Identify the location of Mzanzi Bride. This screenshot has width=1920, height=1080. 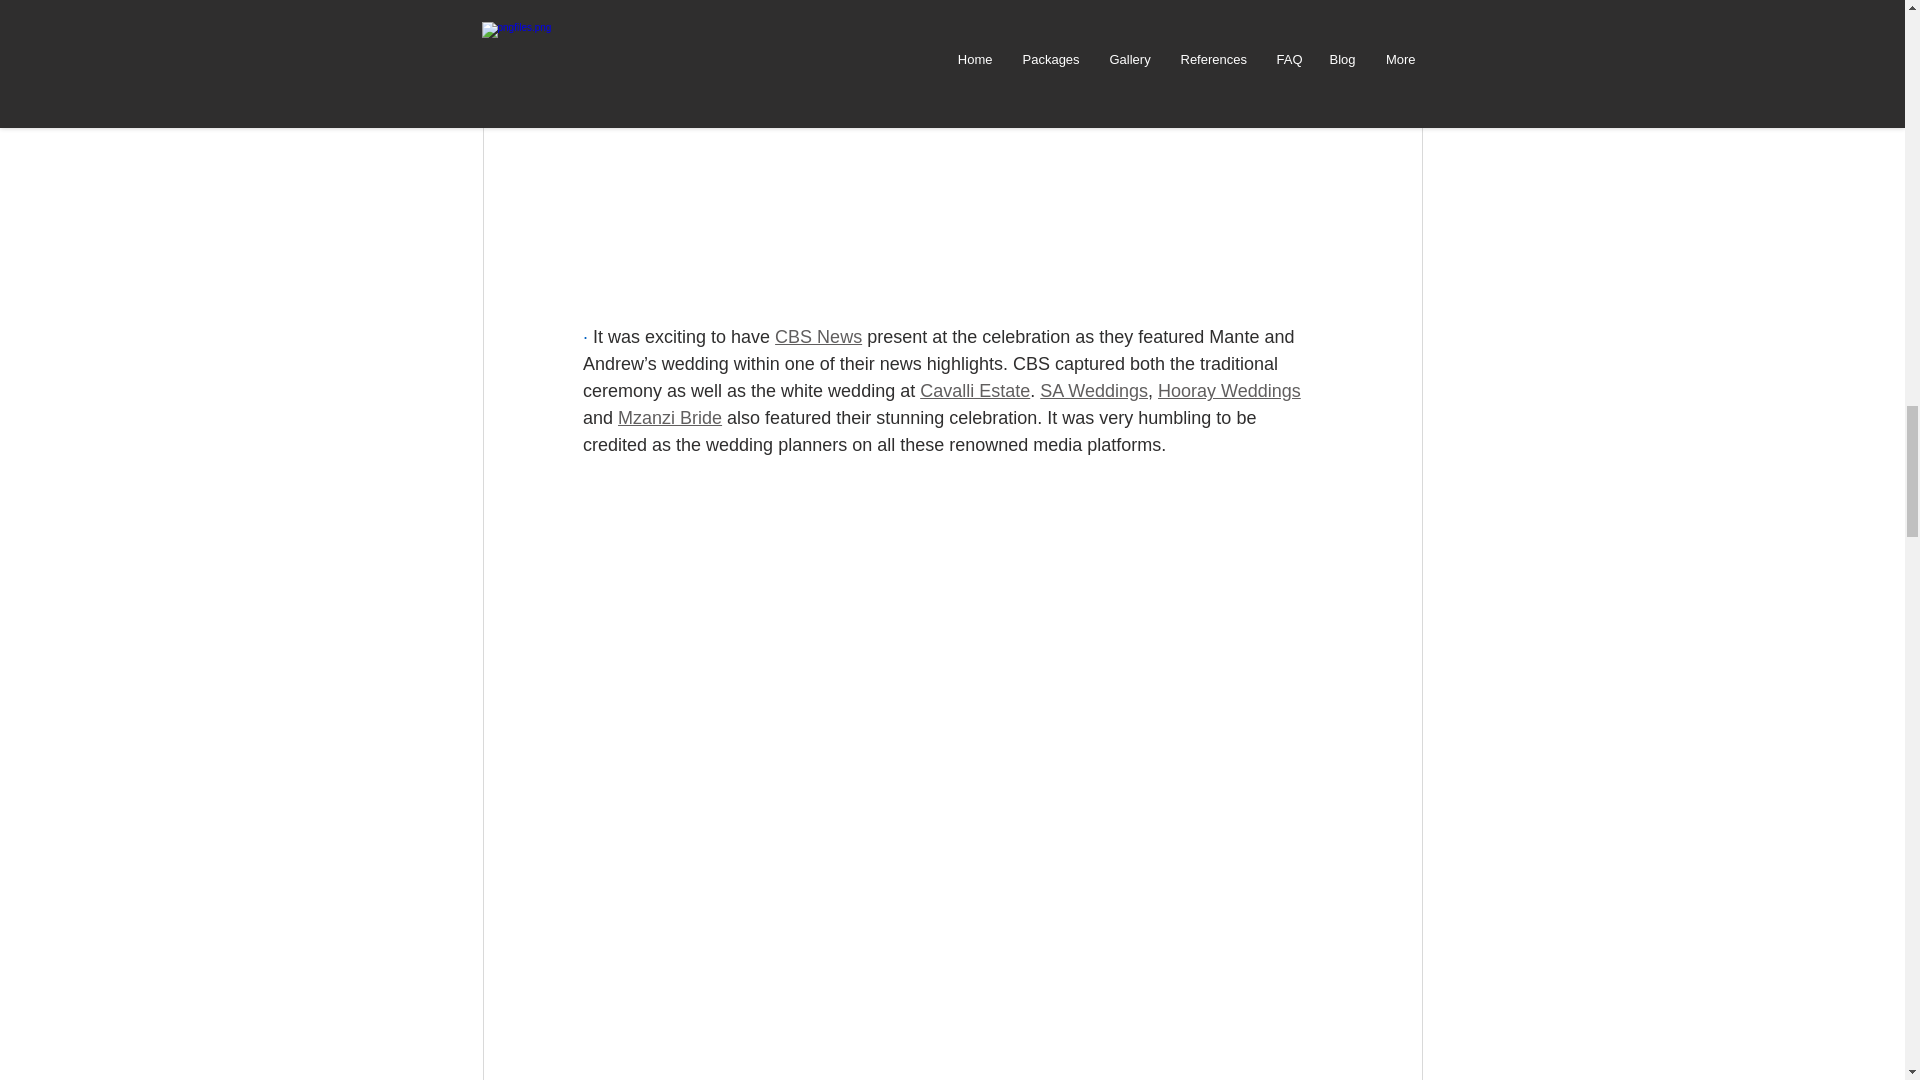
(670, 418).